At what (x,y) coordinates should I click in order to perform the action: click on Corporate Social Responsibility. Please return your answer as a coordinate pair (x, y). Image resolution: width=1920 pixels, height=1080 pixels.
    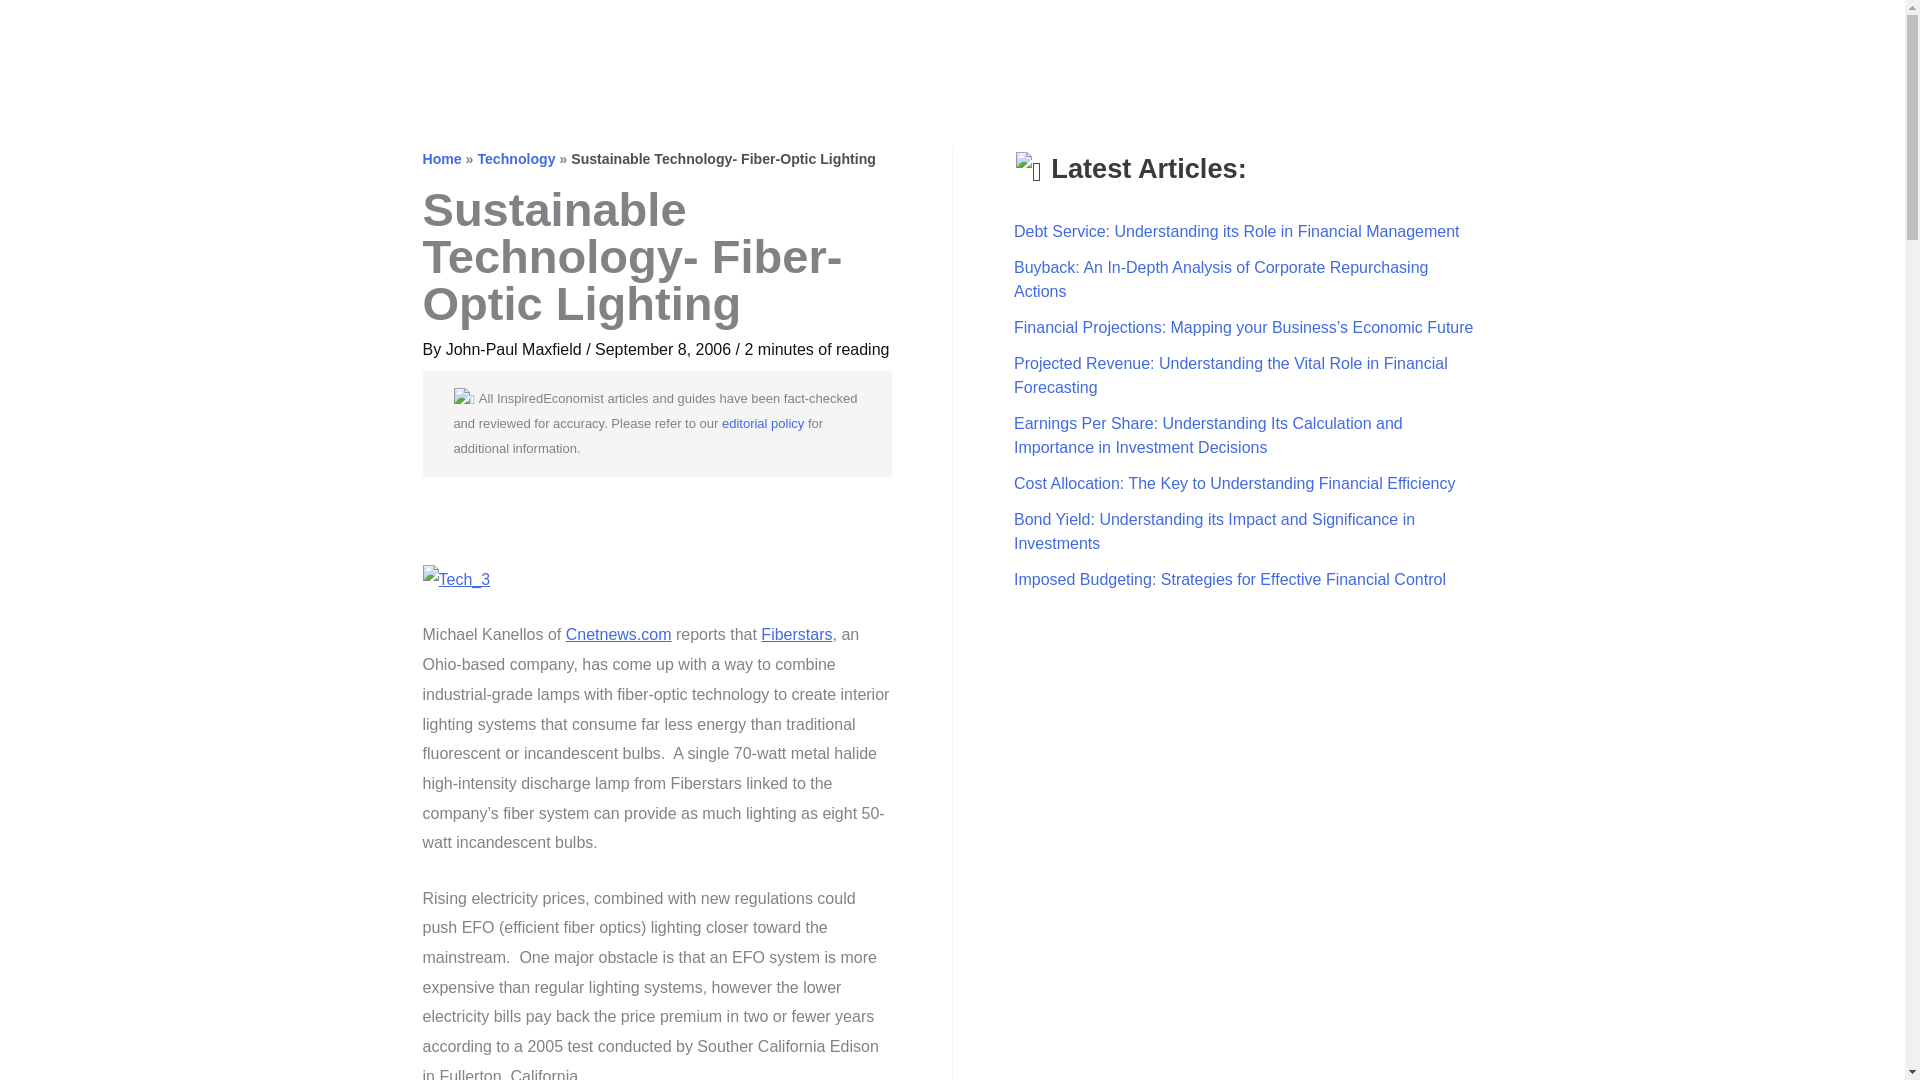
    Looking at the image, I should click on (1687, 41).